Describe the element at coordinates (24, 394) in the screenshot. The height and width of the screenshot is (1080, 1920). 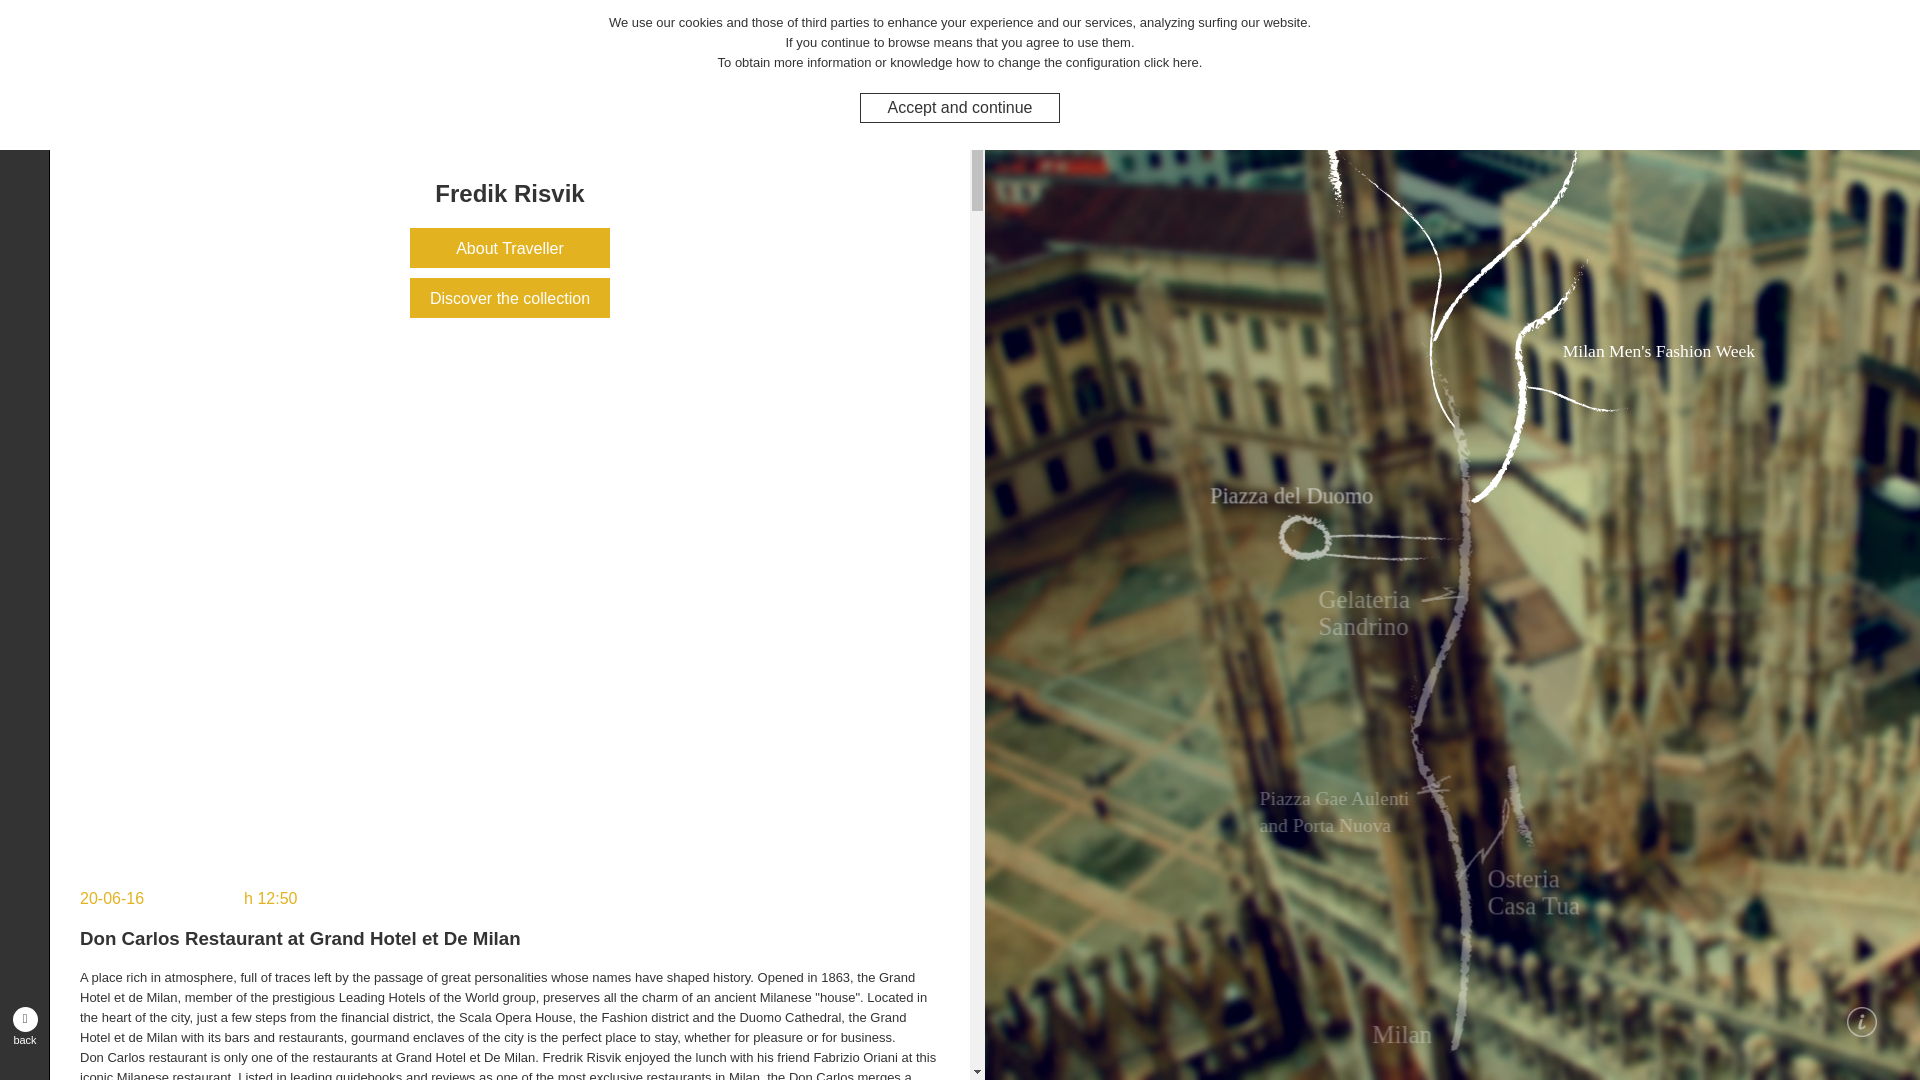
I see `Social Board` at that location.